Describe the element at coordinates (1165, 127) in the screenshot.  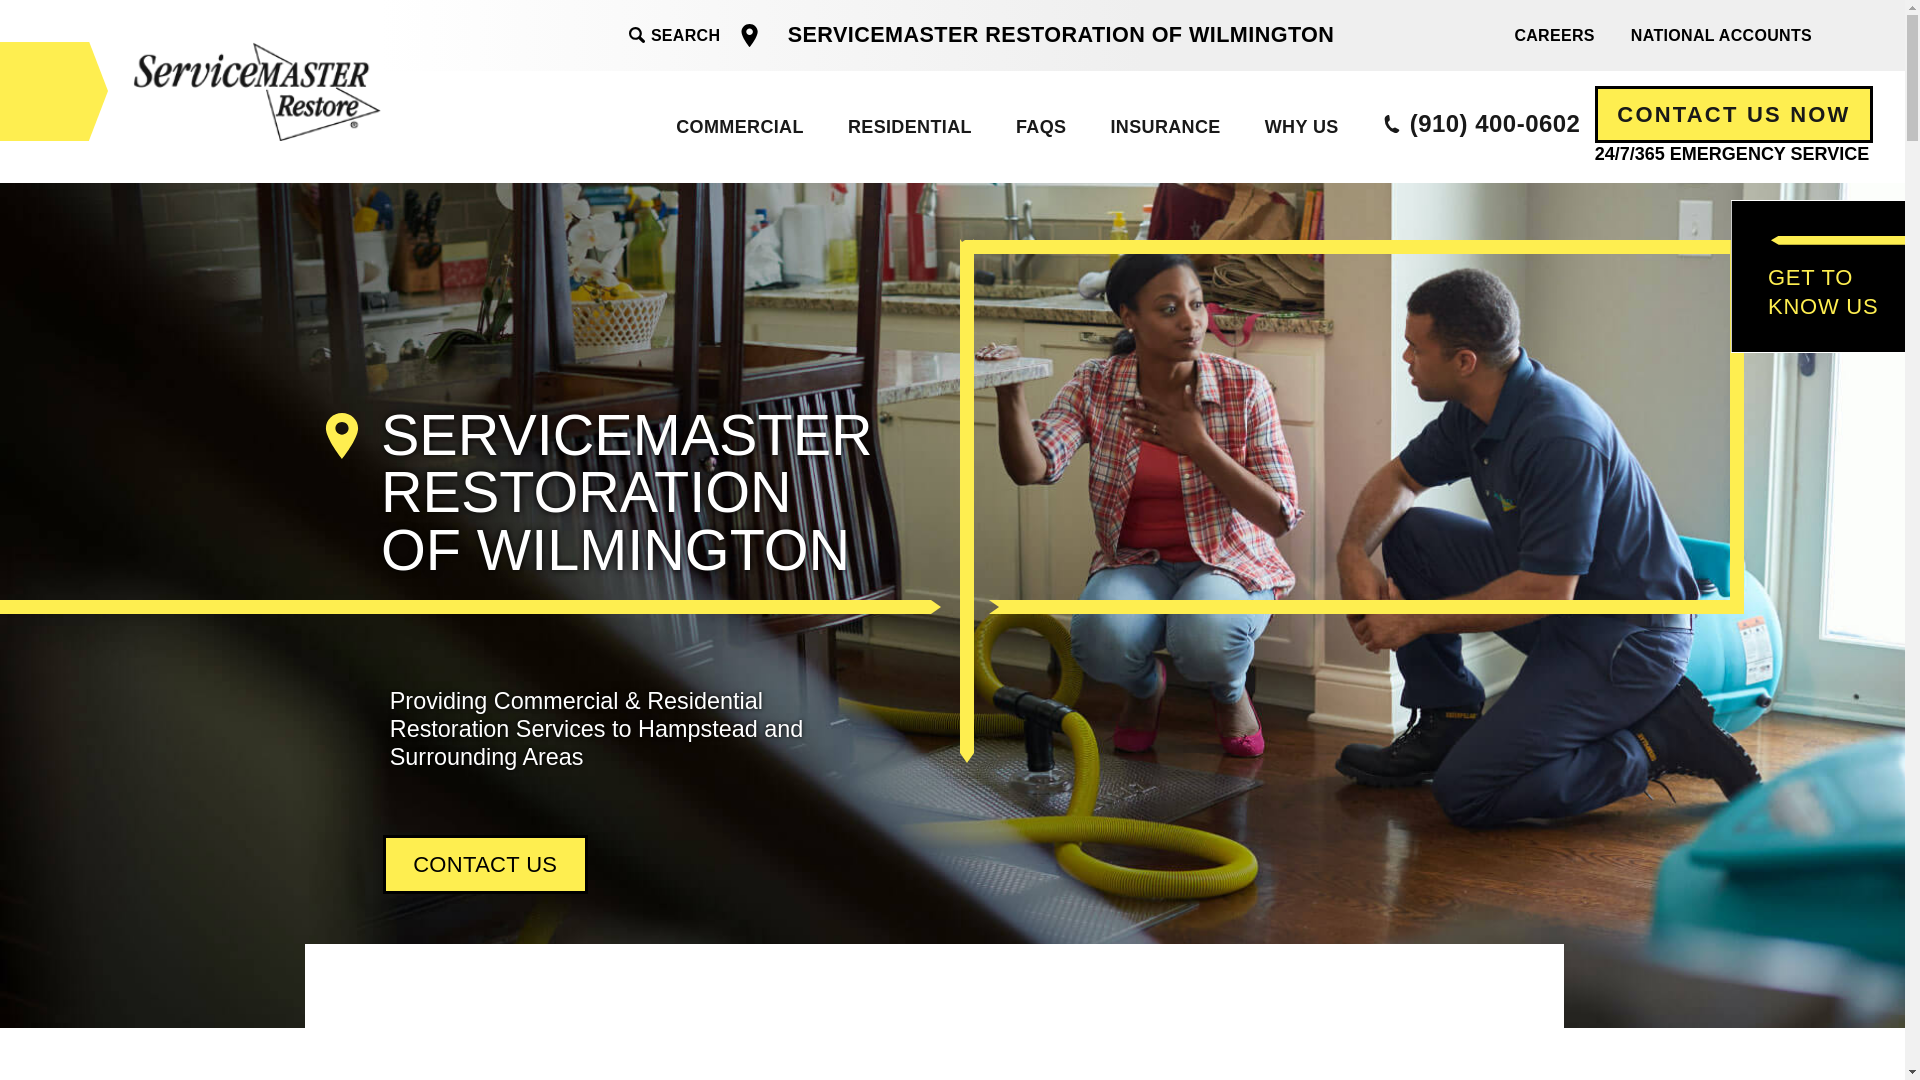
I see `INSURANCE` at that location.